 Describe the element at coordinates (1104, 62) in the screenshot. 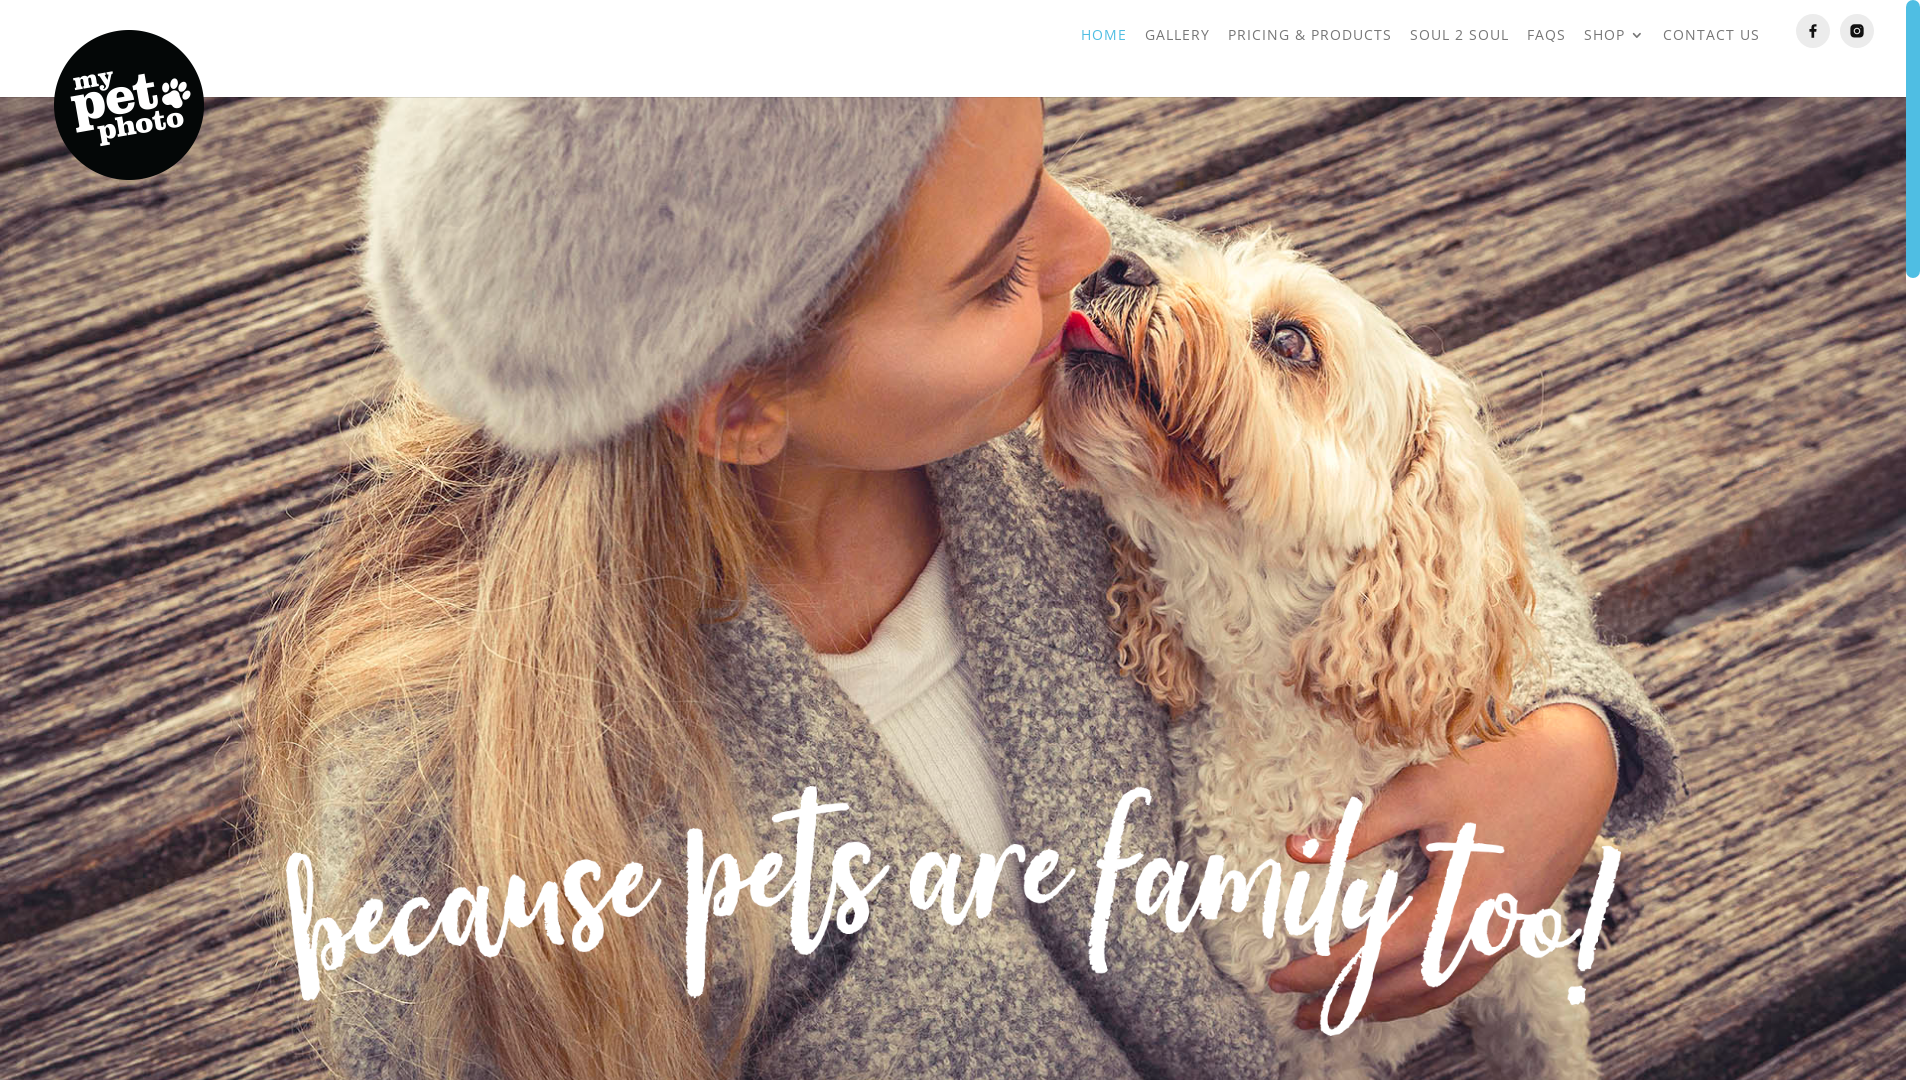

I see `HOME` at that location.